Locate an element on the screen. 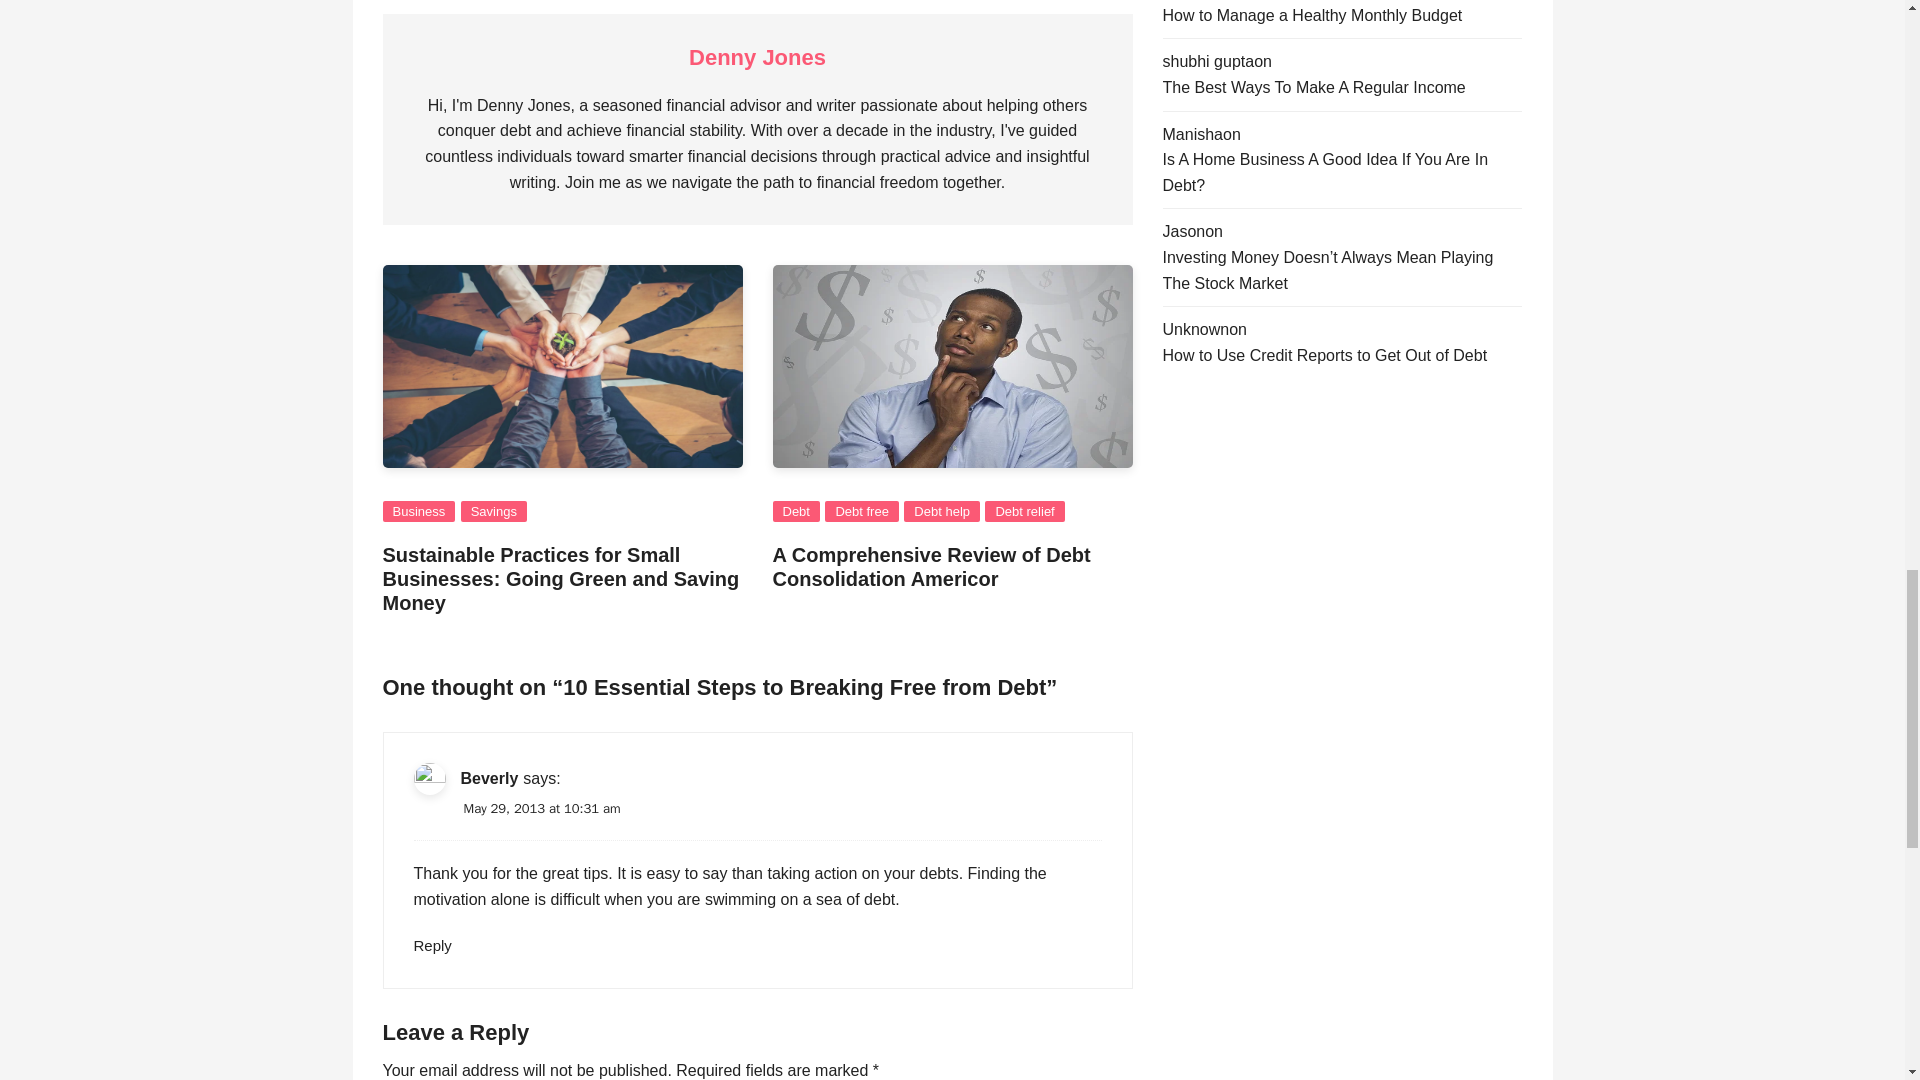 The image size is (1920, 1080). Savings is located at coordinates (493, 511).